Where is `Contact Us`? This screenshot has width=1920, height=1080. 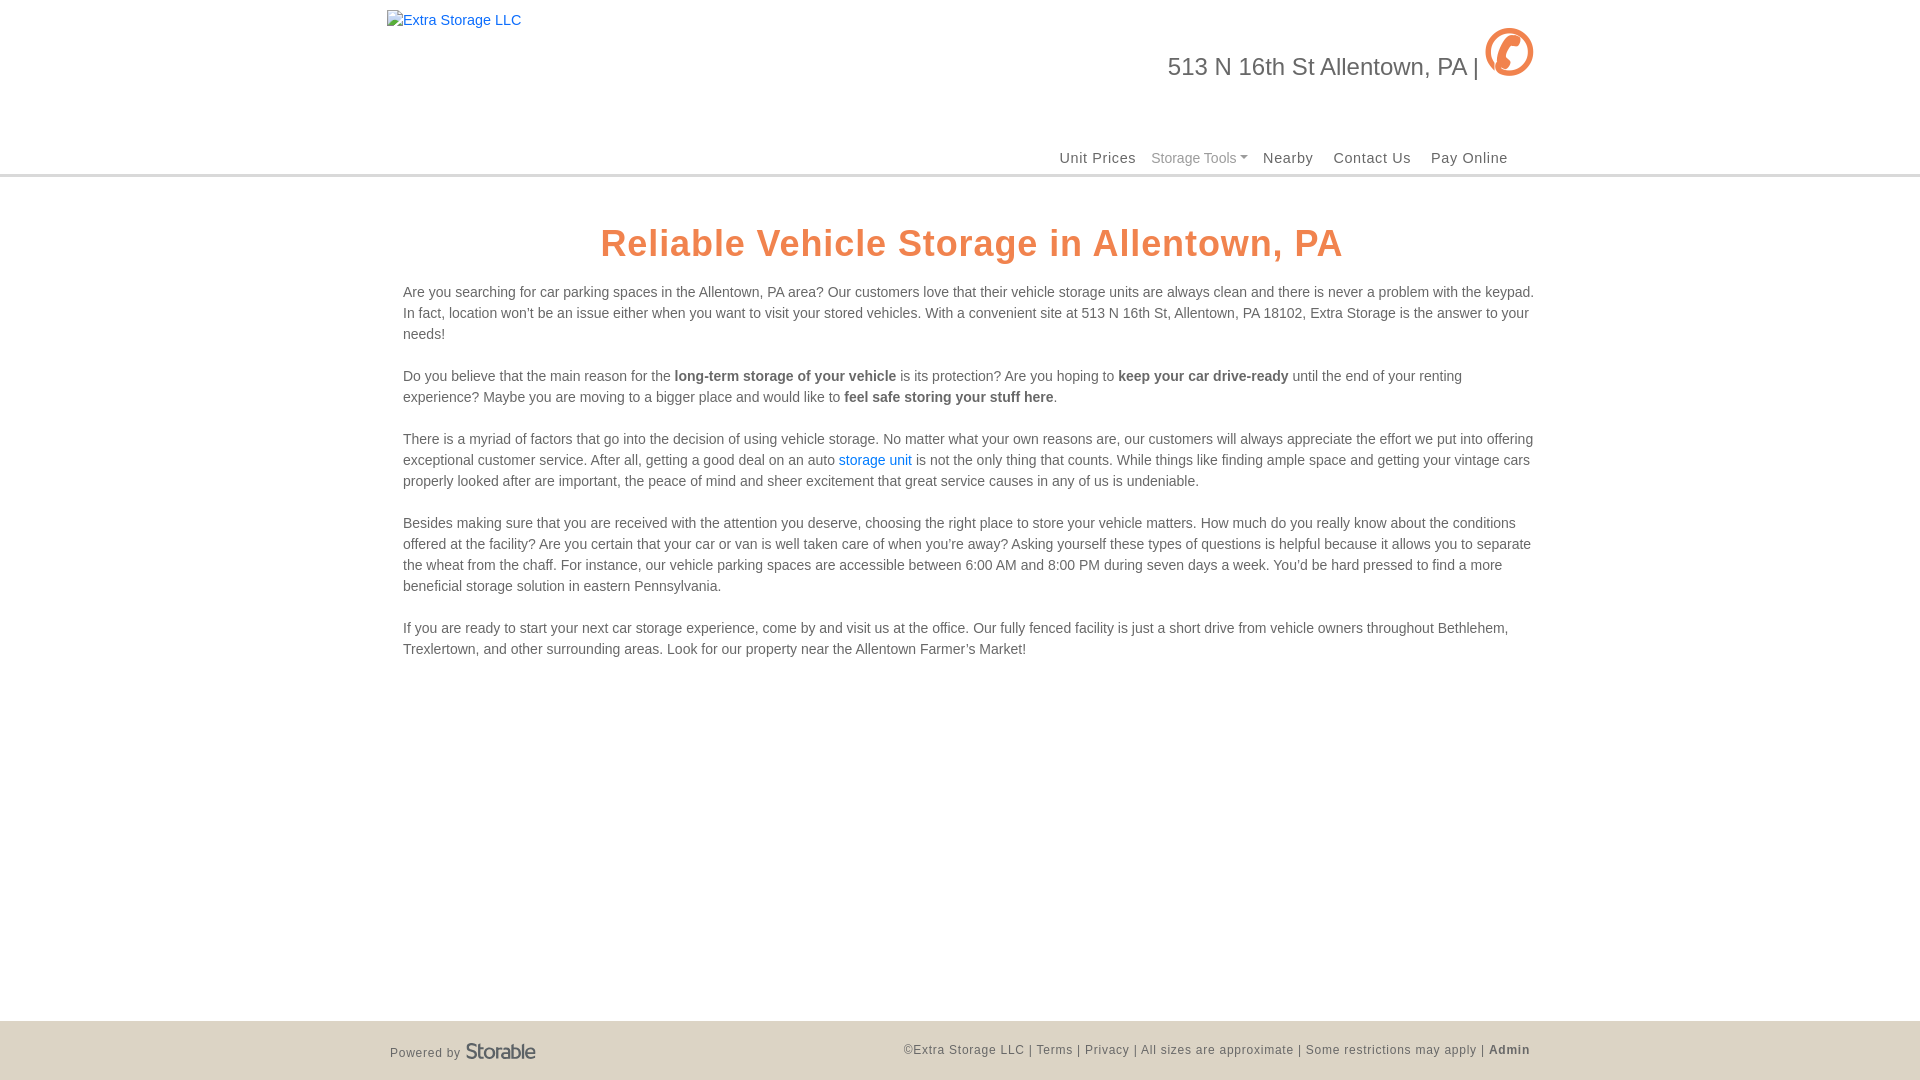 Contact Us is located at coordinates (1372, 158).